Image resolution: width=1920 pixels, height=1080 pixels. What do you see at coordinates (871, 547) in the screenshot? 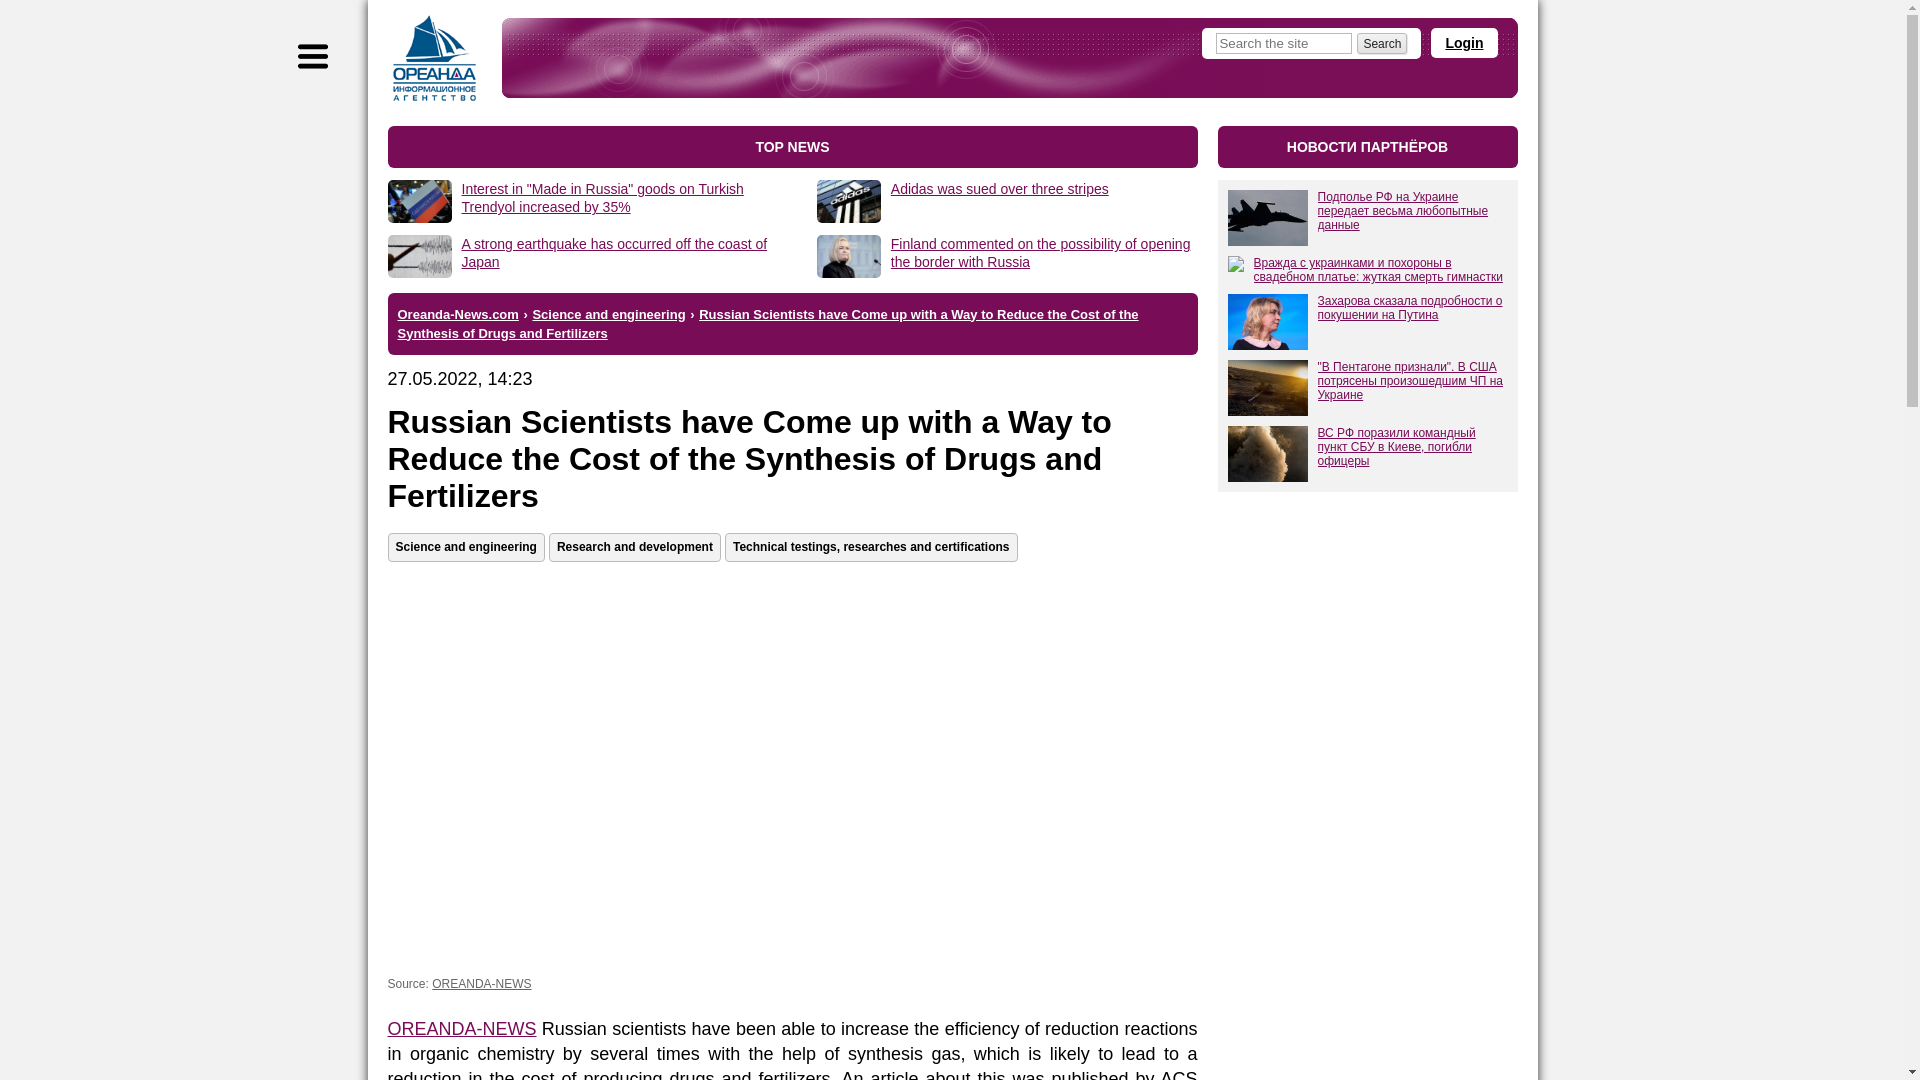
I see `Technical testings, researches and certifications` at bounding box center [871, 547].